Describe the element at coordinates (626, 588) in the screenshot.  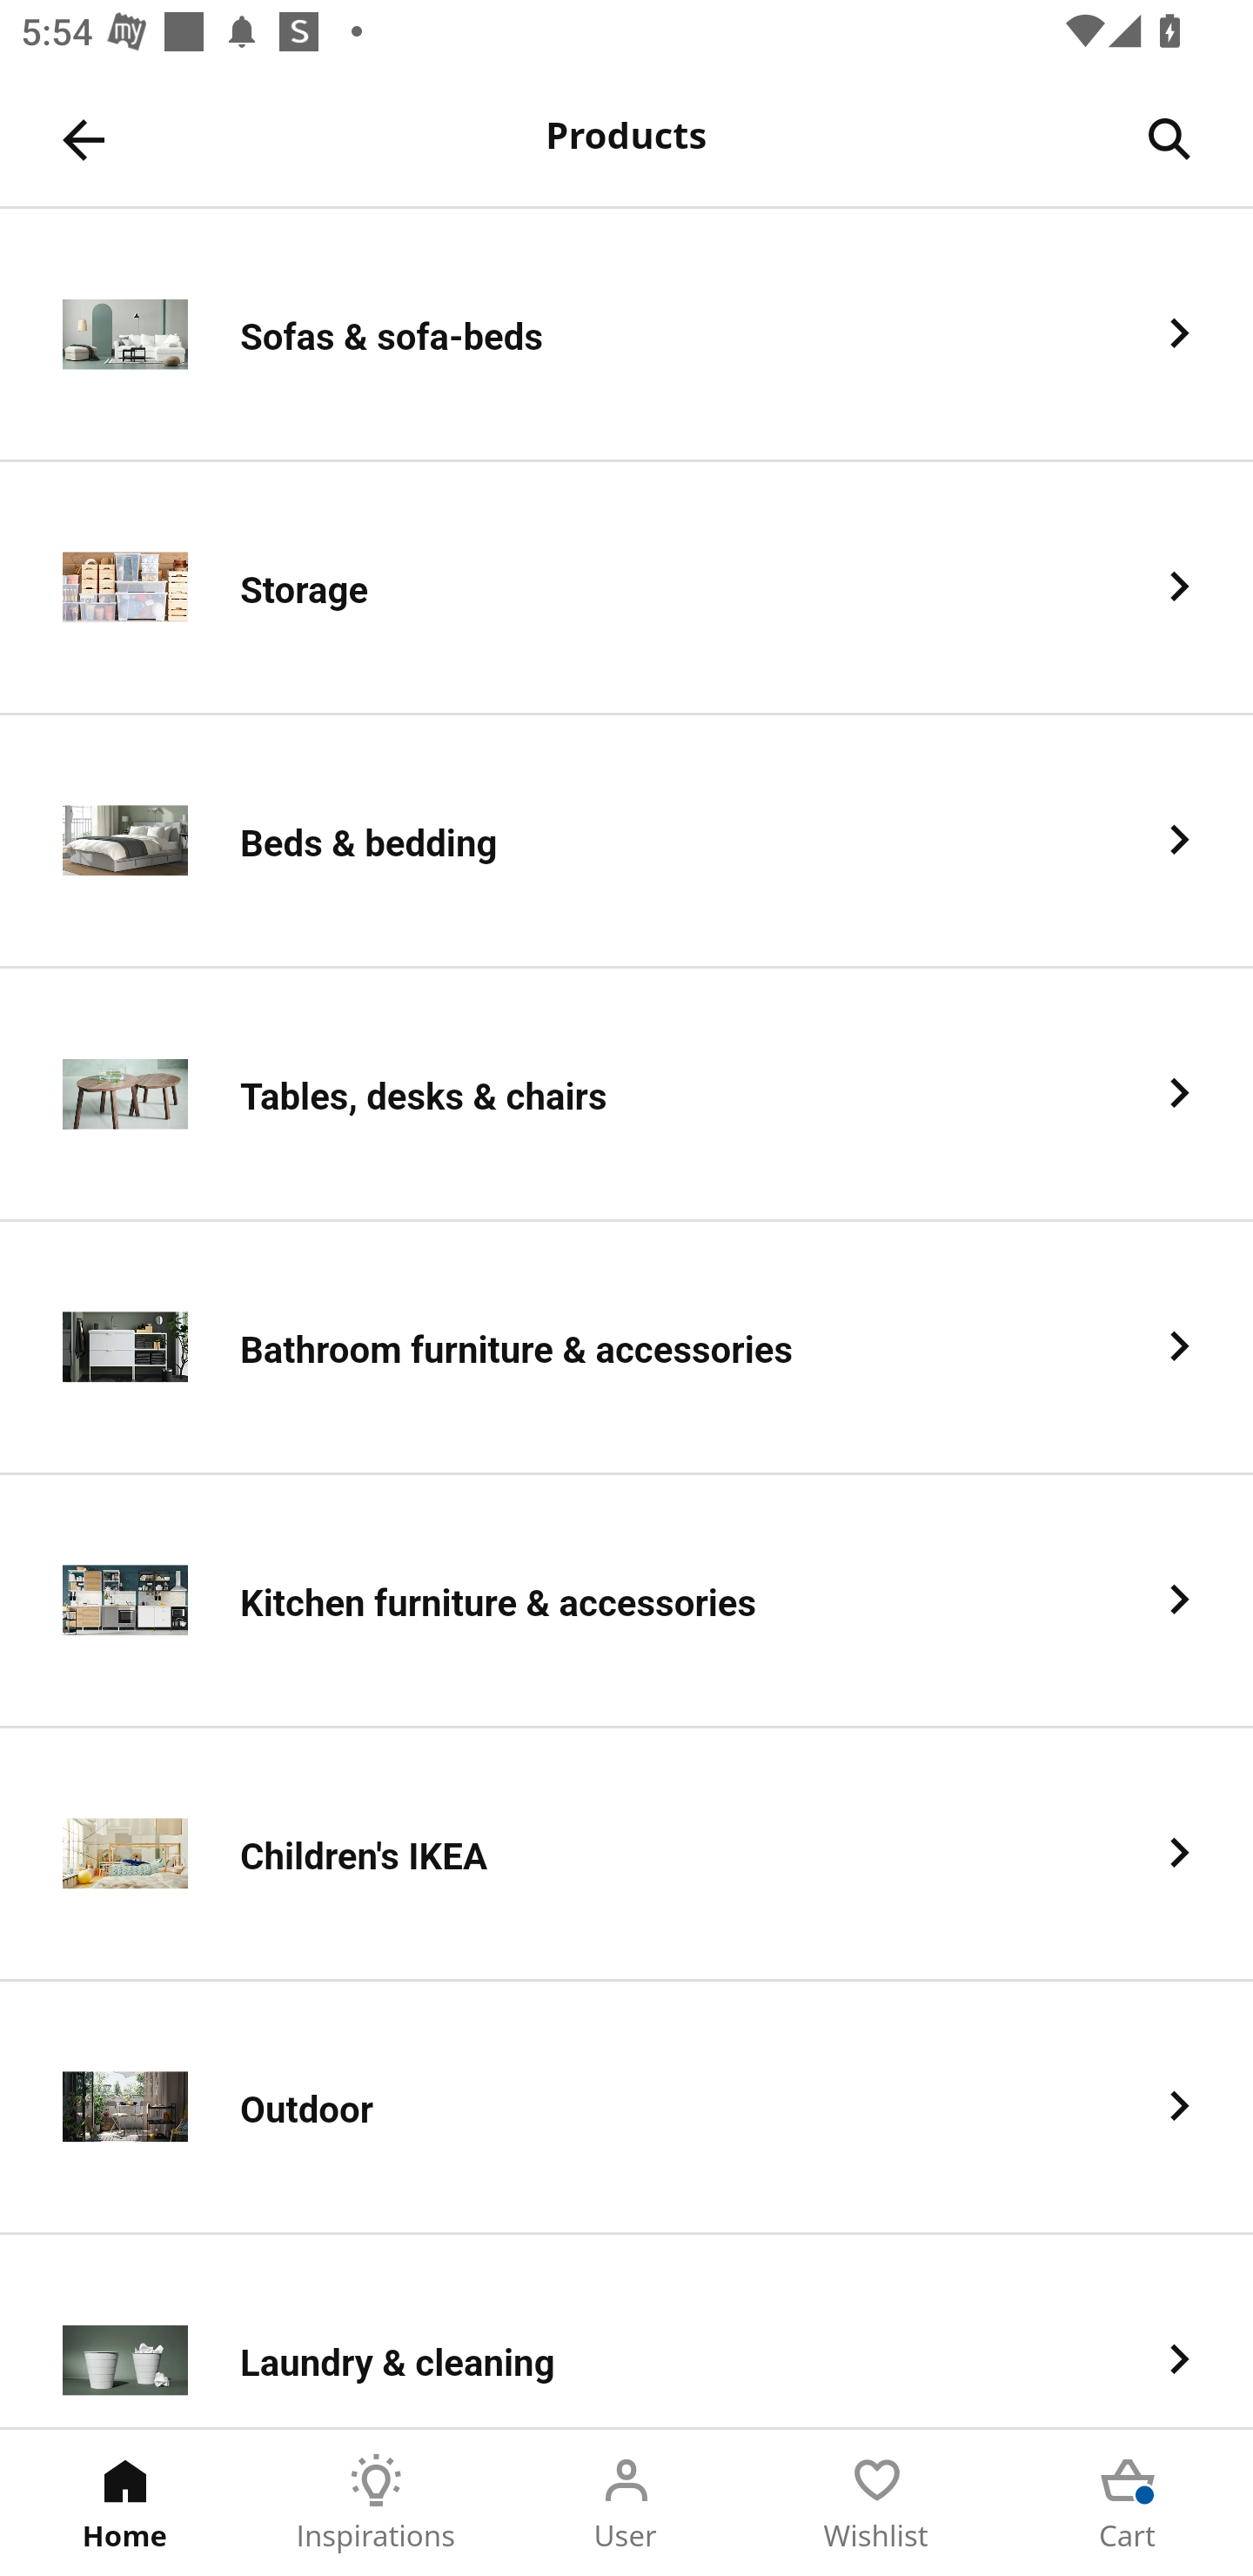
I see `Storage` at that location.